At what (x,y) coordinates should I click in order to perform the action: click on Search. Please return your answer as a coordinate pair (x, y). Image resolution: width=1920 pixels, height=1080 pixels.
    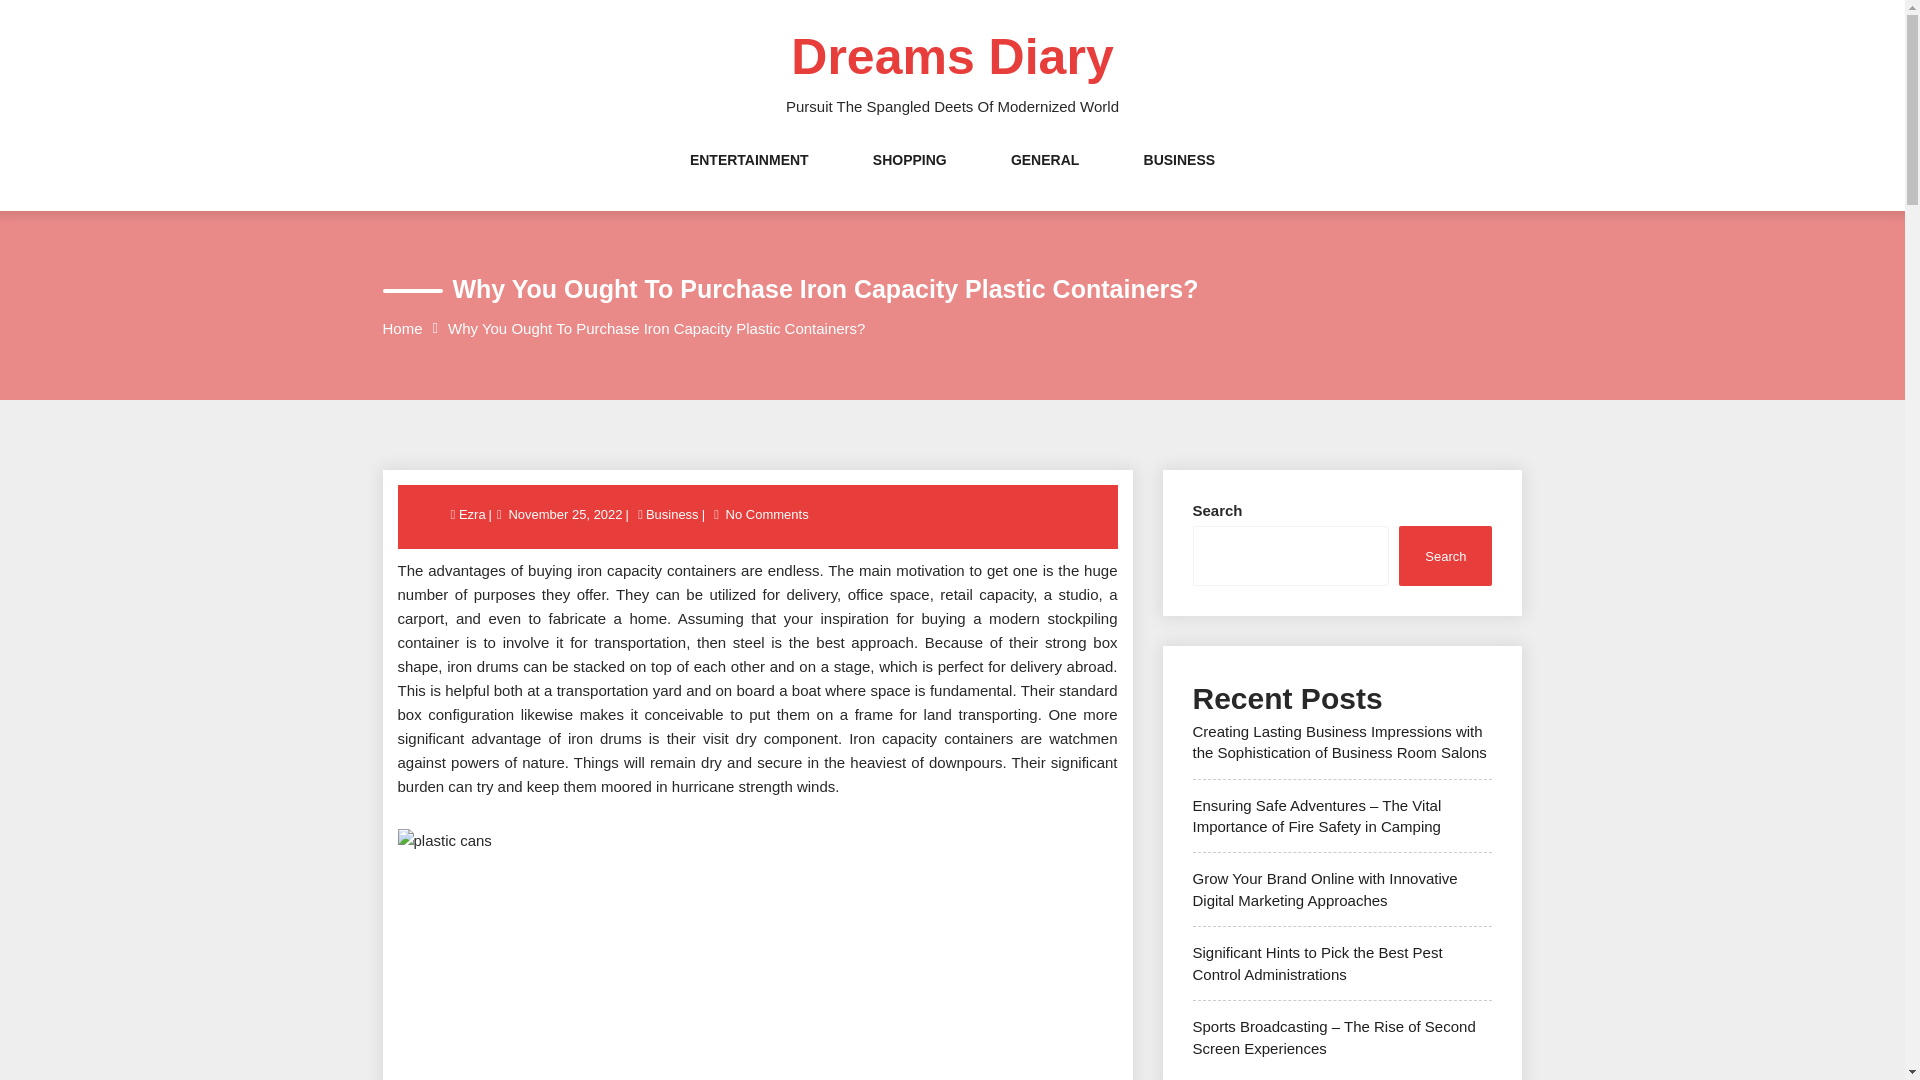
    Looking at the image, I should click on (1445, 555).